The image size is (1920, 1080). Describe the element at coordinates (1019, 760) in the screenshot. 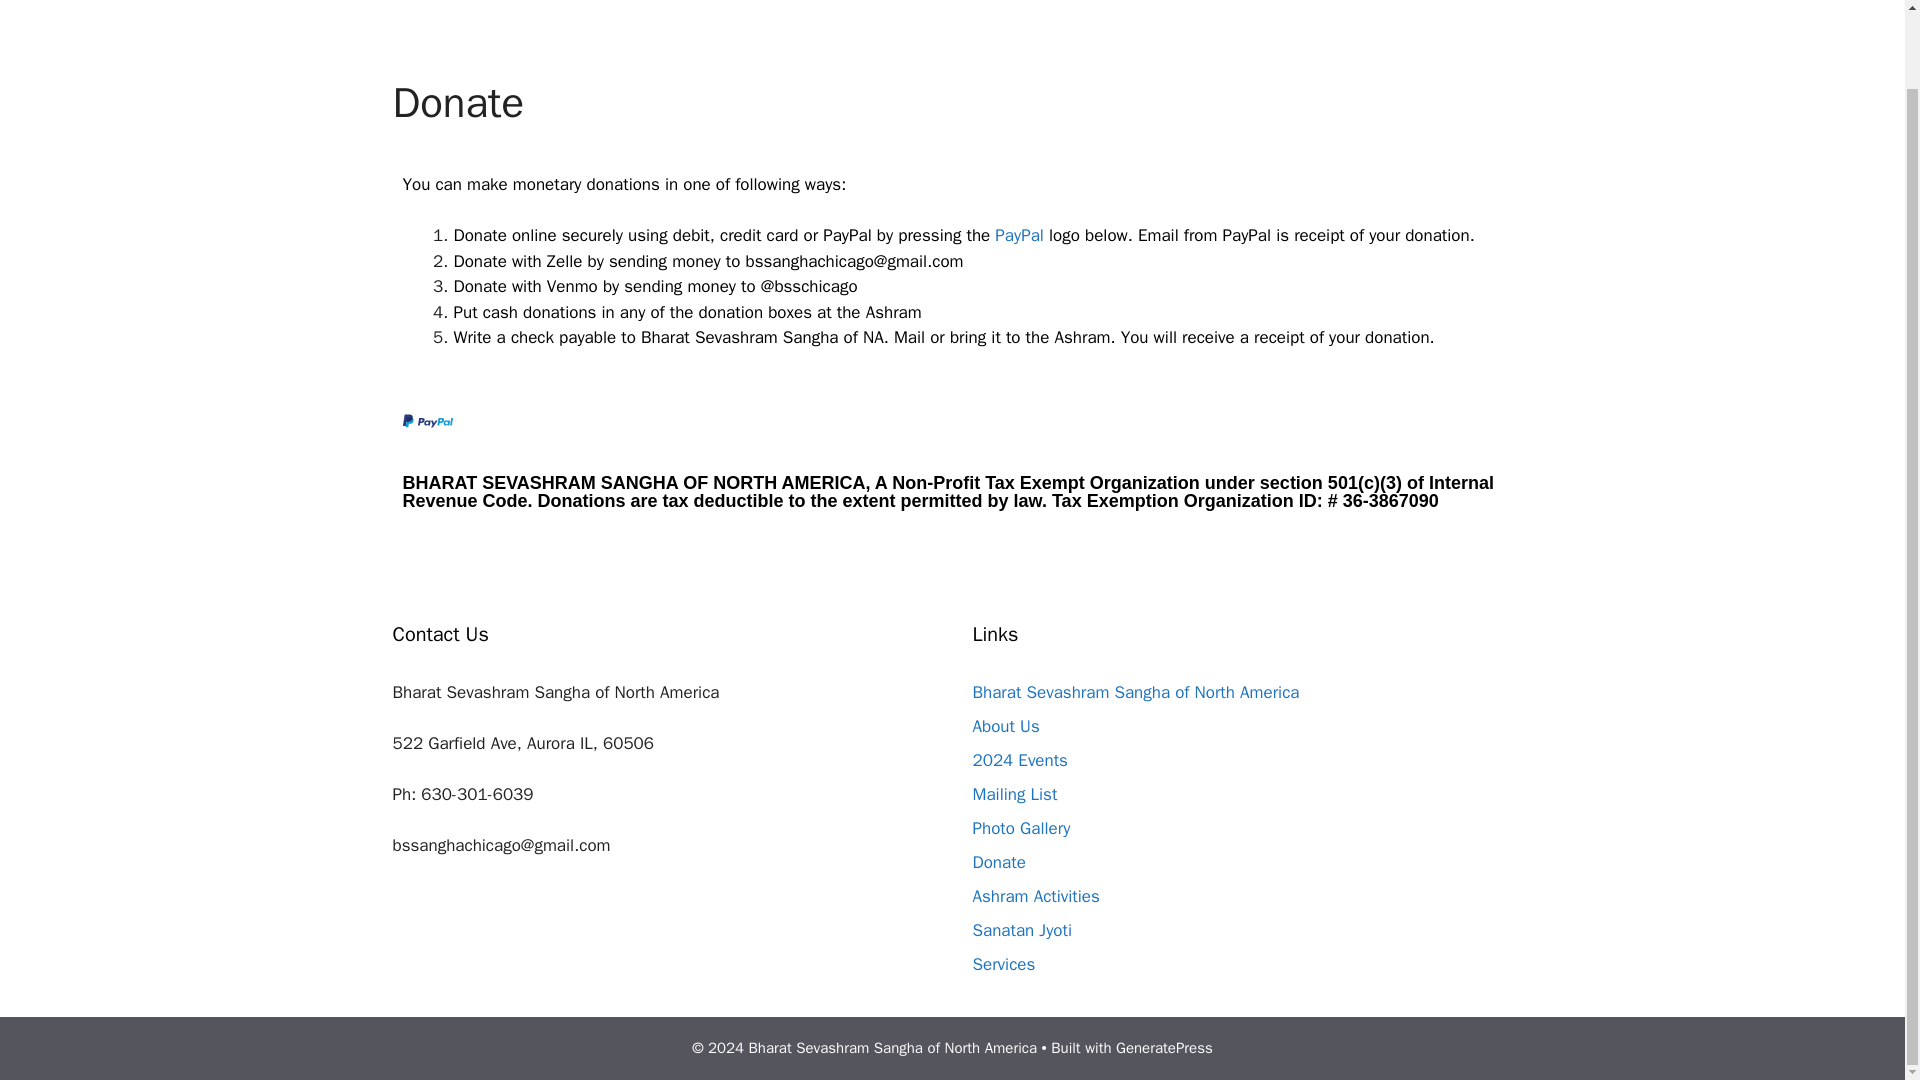

I see `2024 Events` at that location.